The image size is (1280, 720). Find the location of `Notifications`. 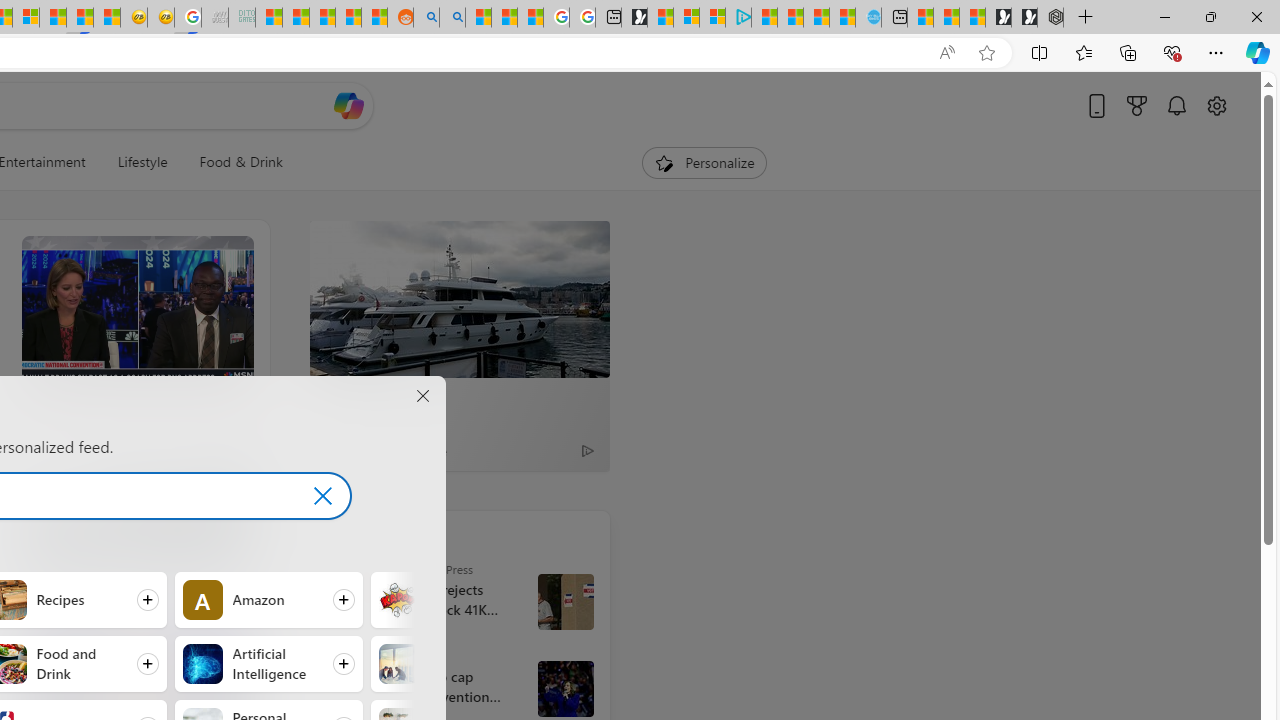

Notifications is located at coordinates (1176, 105).